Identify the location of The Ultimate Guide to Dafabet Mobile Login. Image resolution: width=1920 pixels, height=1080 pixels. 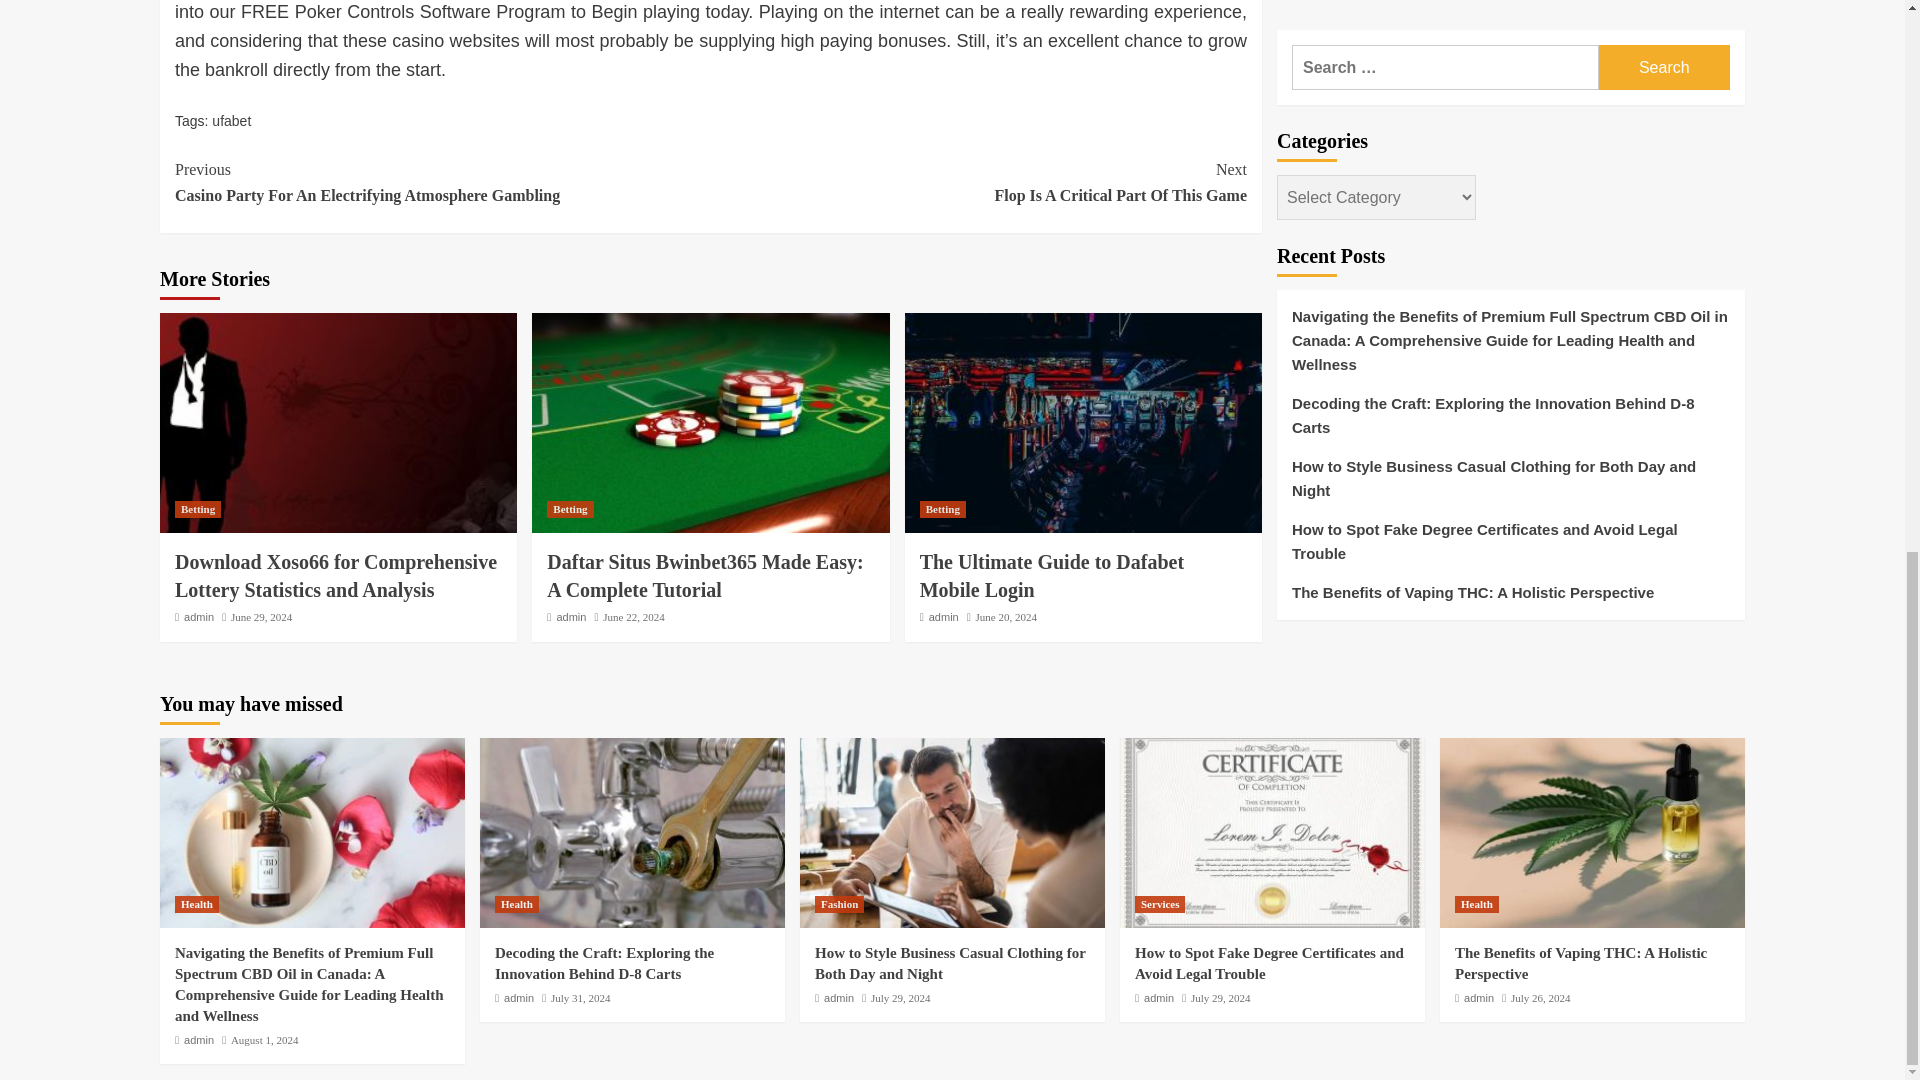
(1052, 575).